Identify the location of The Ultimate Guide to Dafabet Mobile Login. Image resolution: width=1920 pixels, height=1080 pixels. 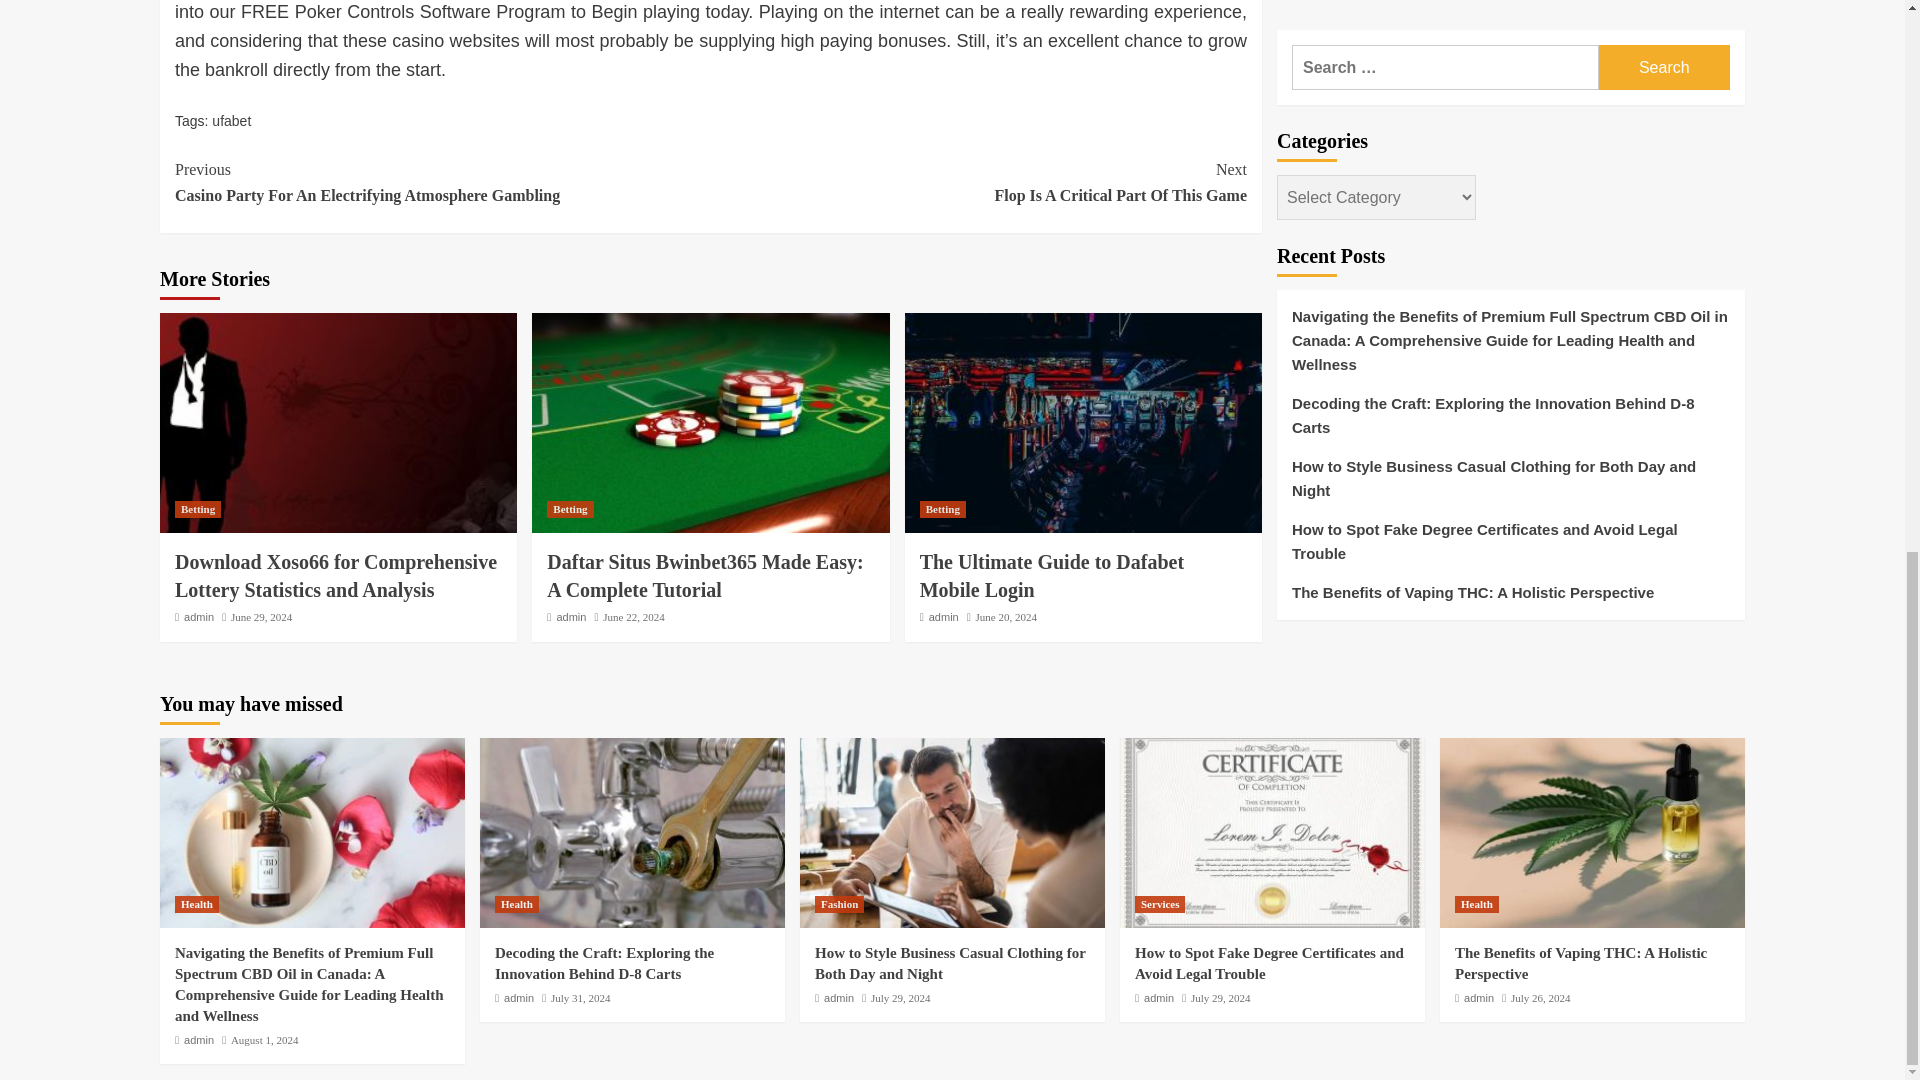
(1052, 575).